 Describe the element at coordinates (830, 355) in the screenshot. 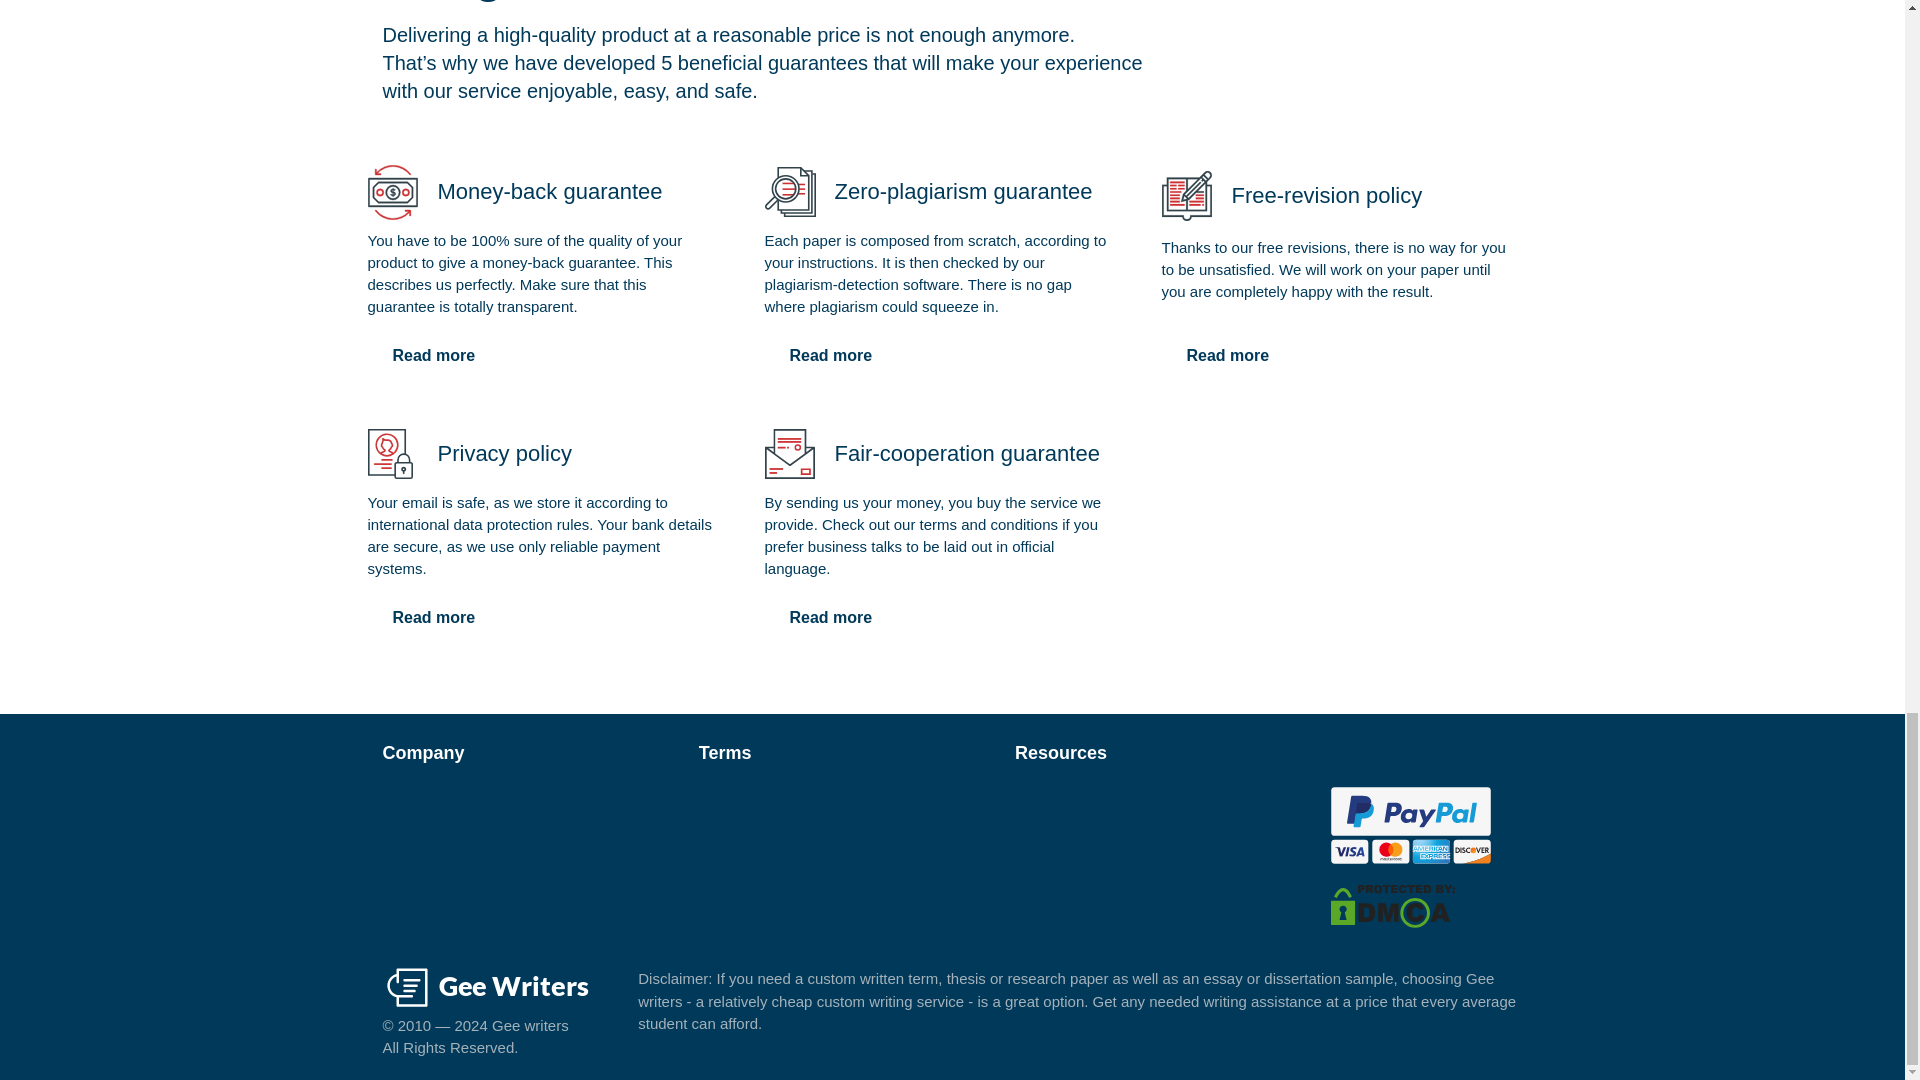

I see `Read more` at that location.